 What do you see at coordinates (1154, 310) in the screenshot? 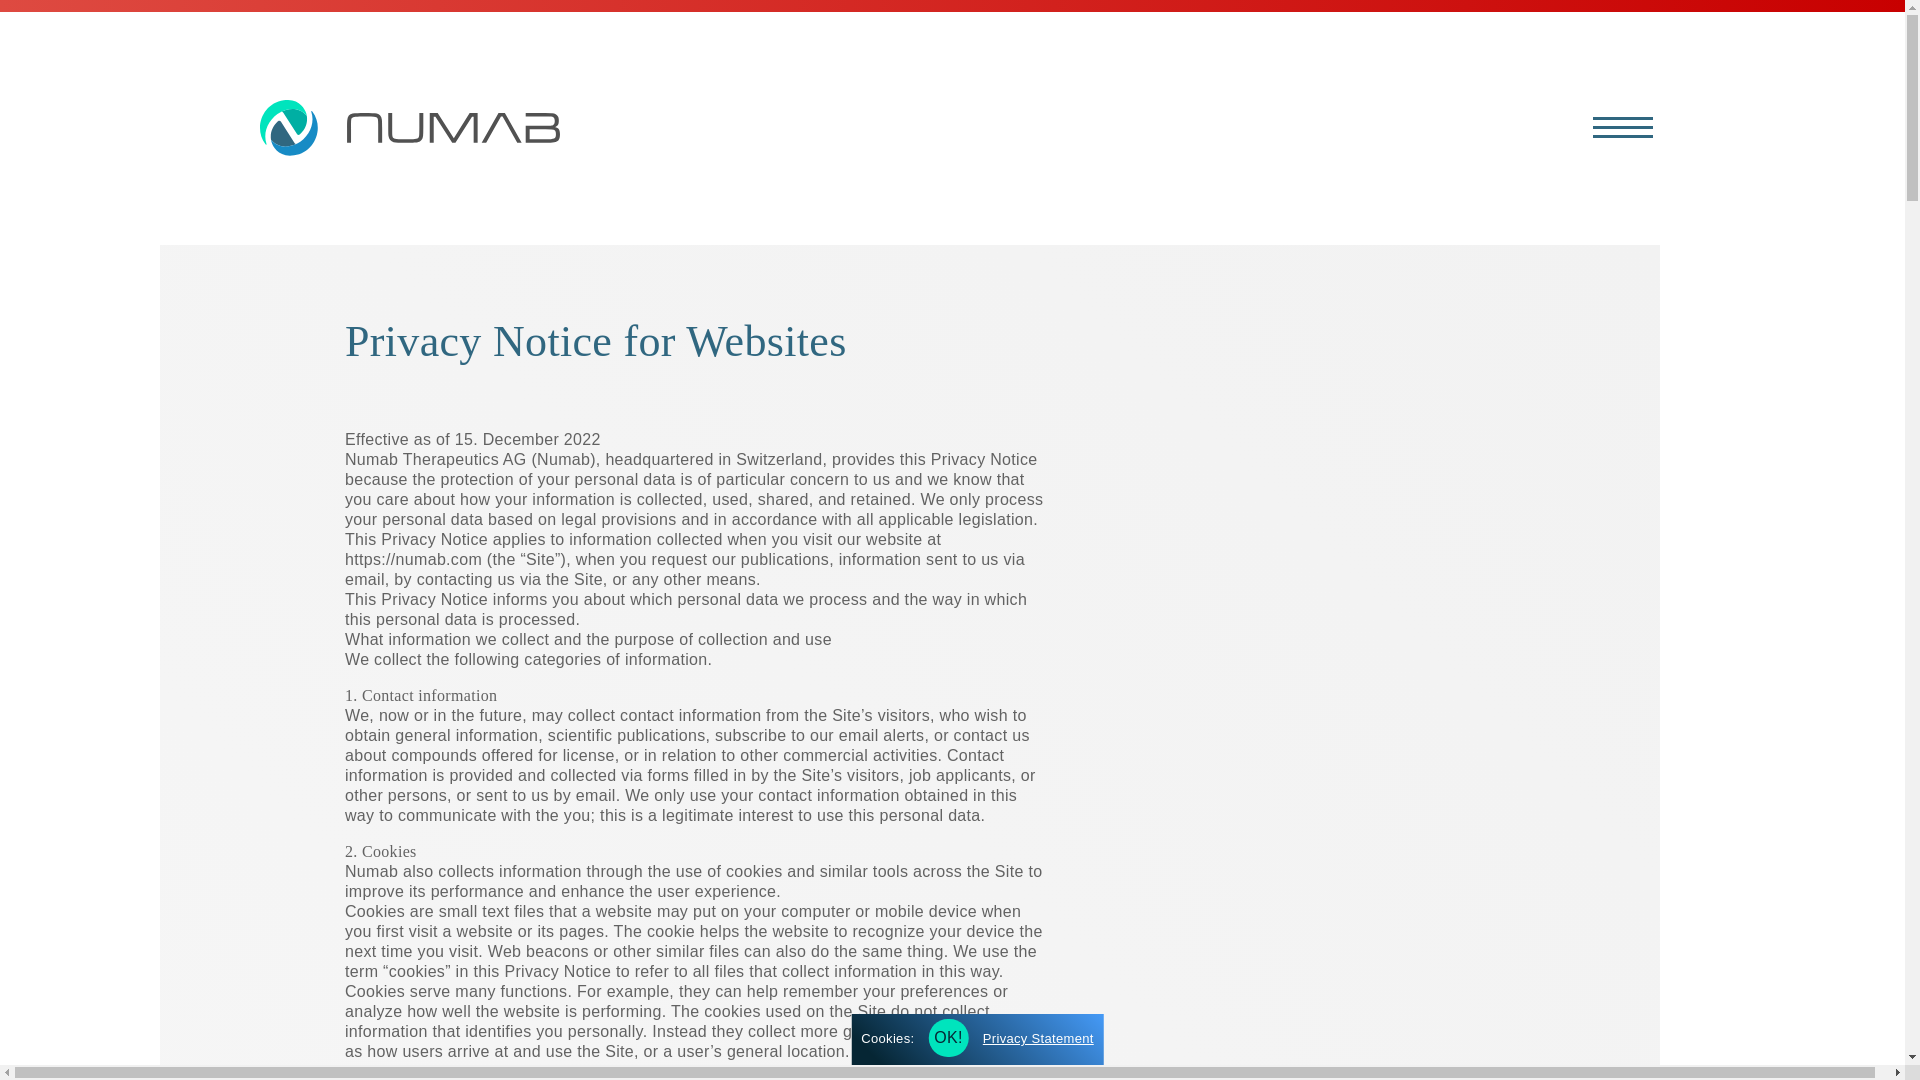
I see `About Us` at bounding box center [1154, 310].